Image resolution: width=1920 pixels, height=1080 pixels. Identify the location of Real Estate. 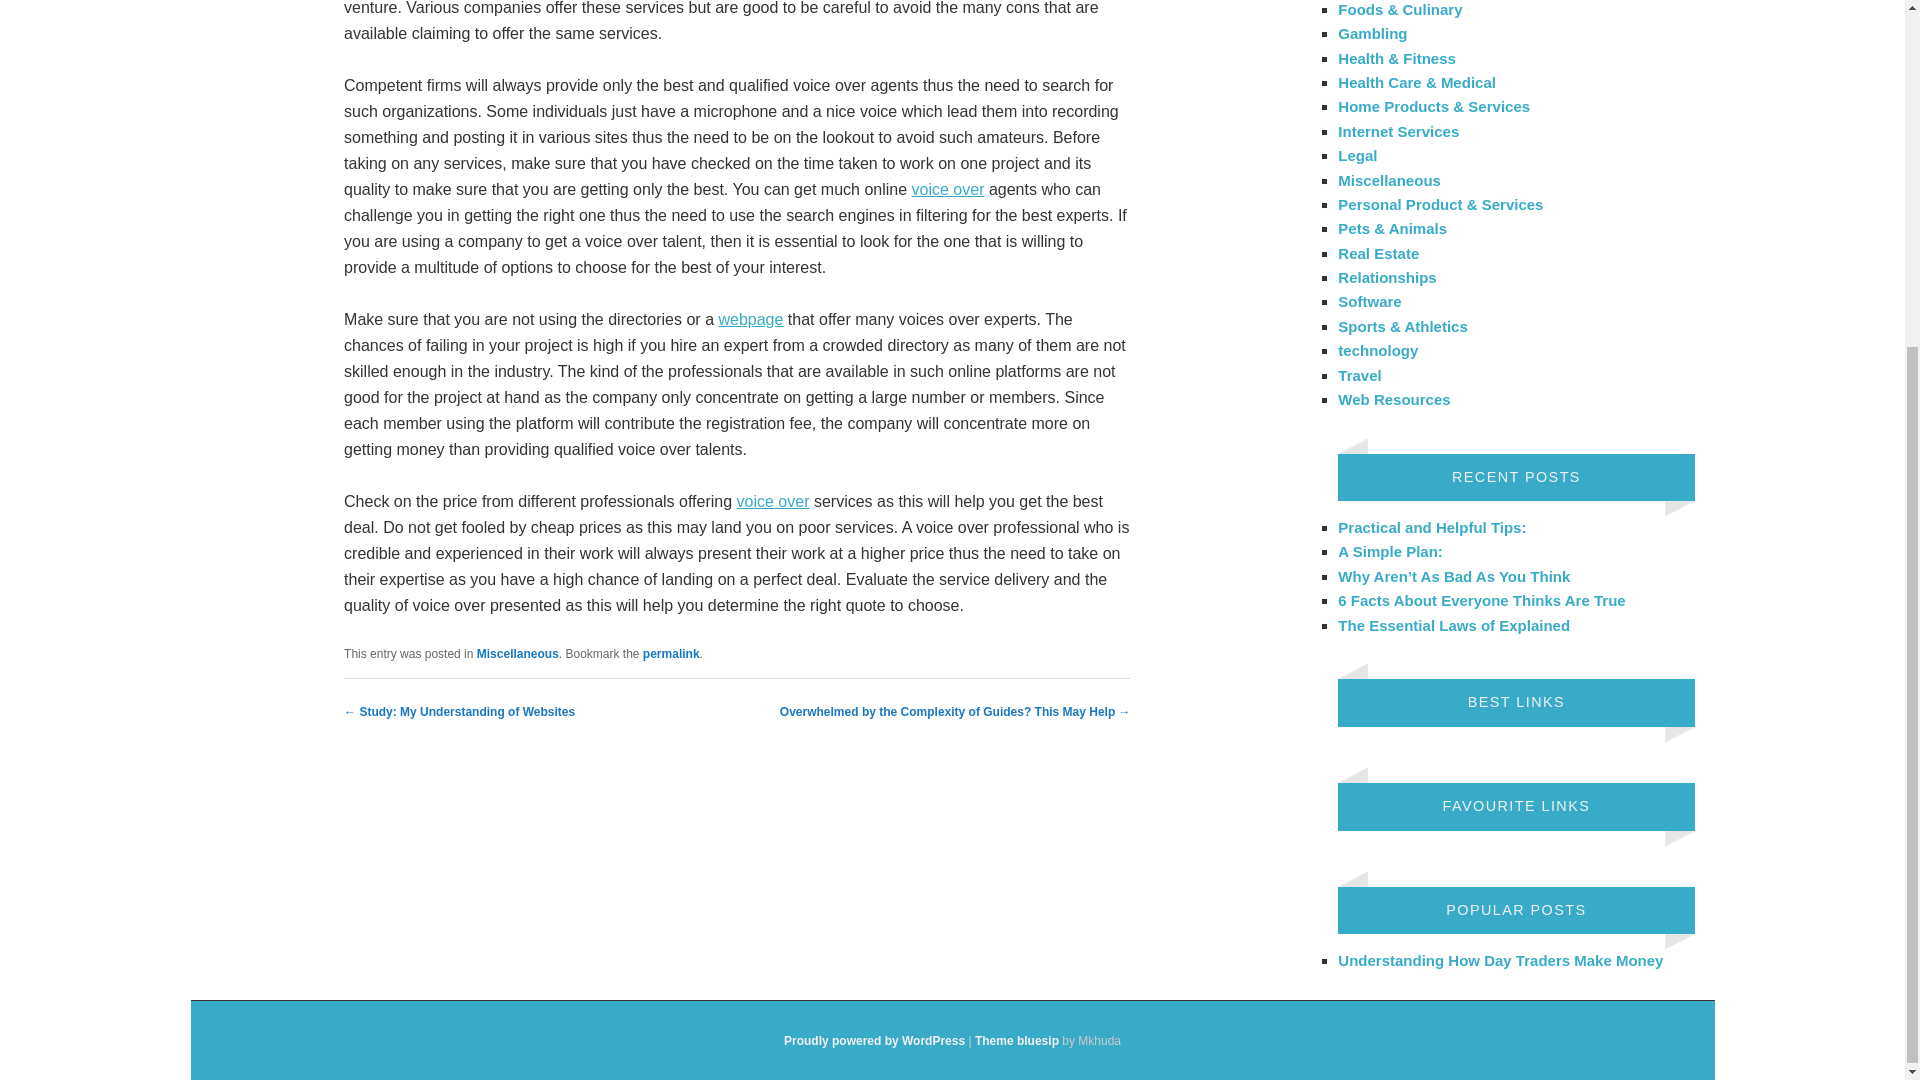
(1378, 254).